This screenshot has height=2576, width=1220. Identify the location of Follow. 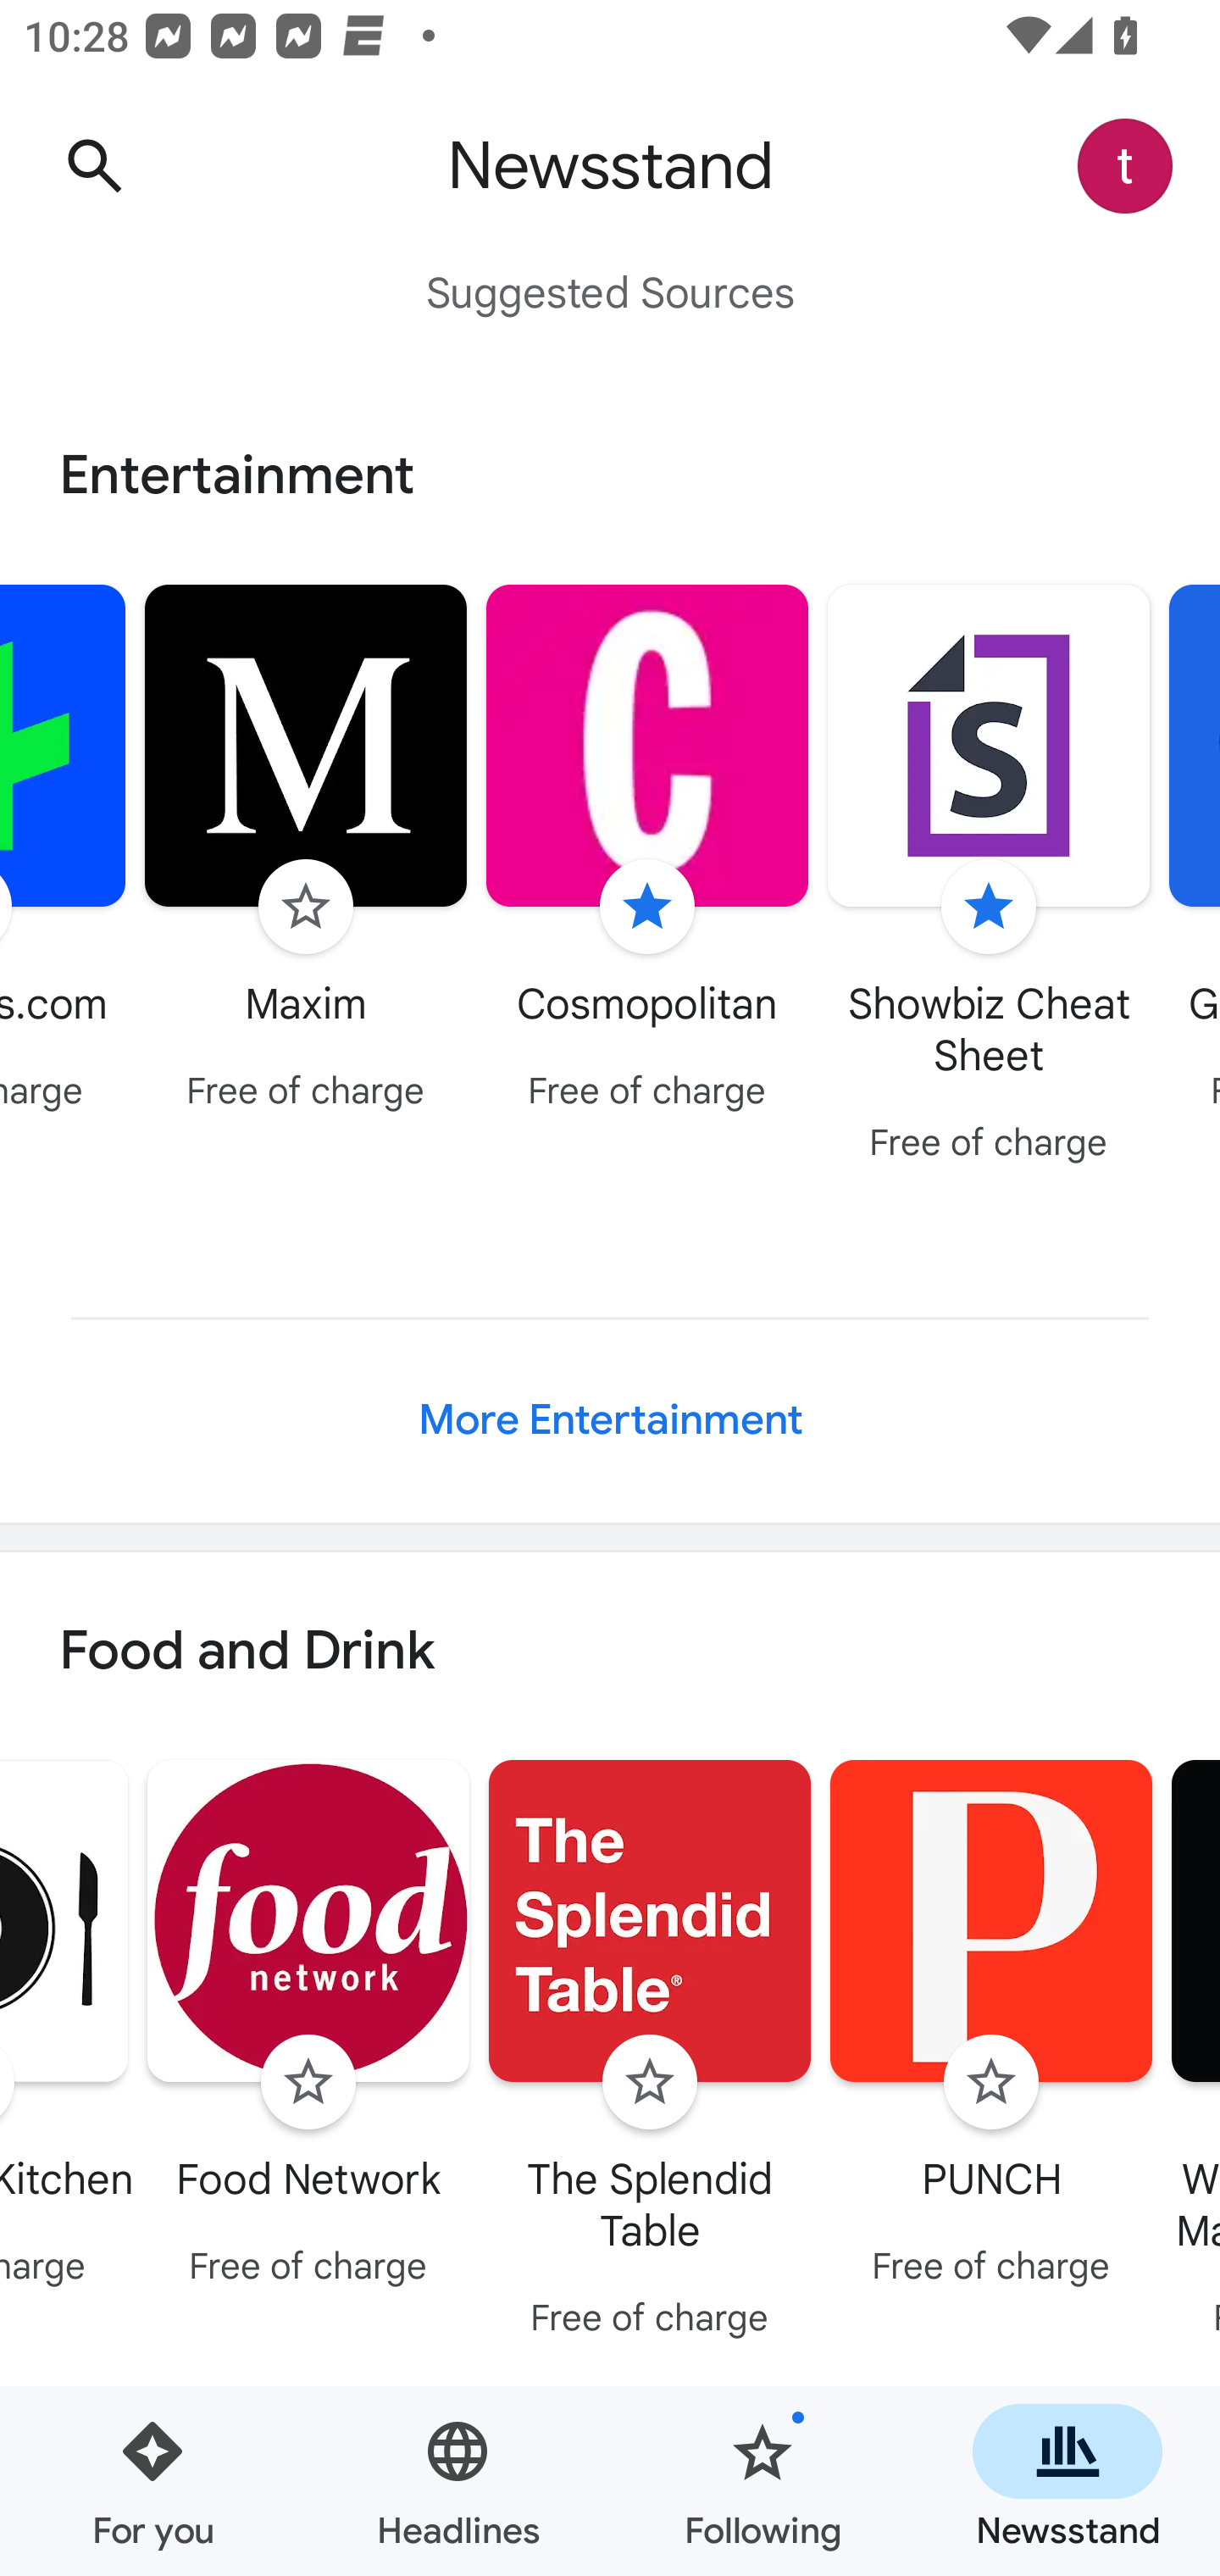
(650, 2083).